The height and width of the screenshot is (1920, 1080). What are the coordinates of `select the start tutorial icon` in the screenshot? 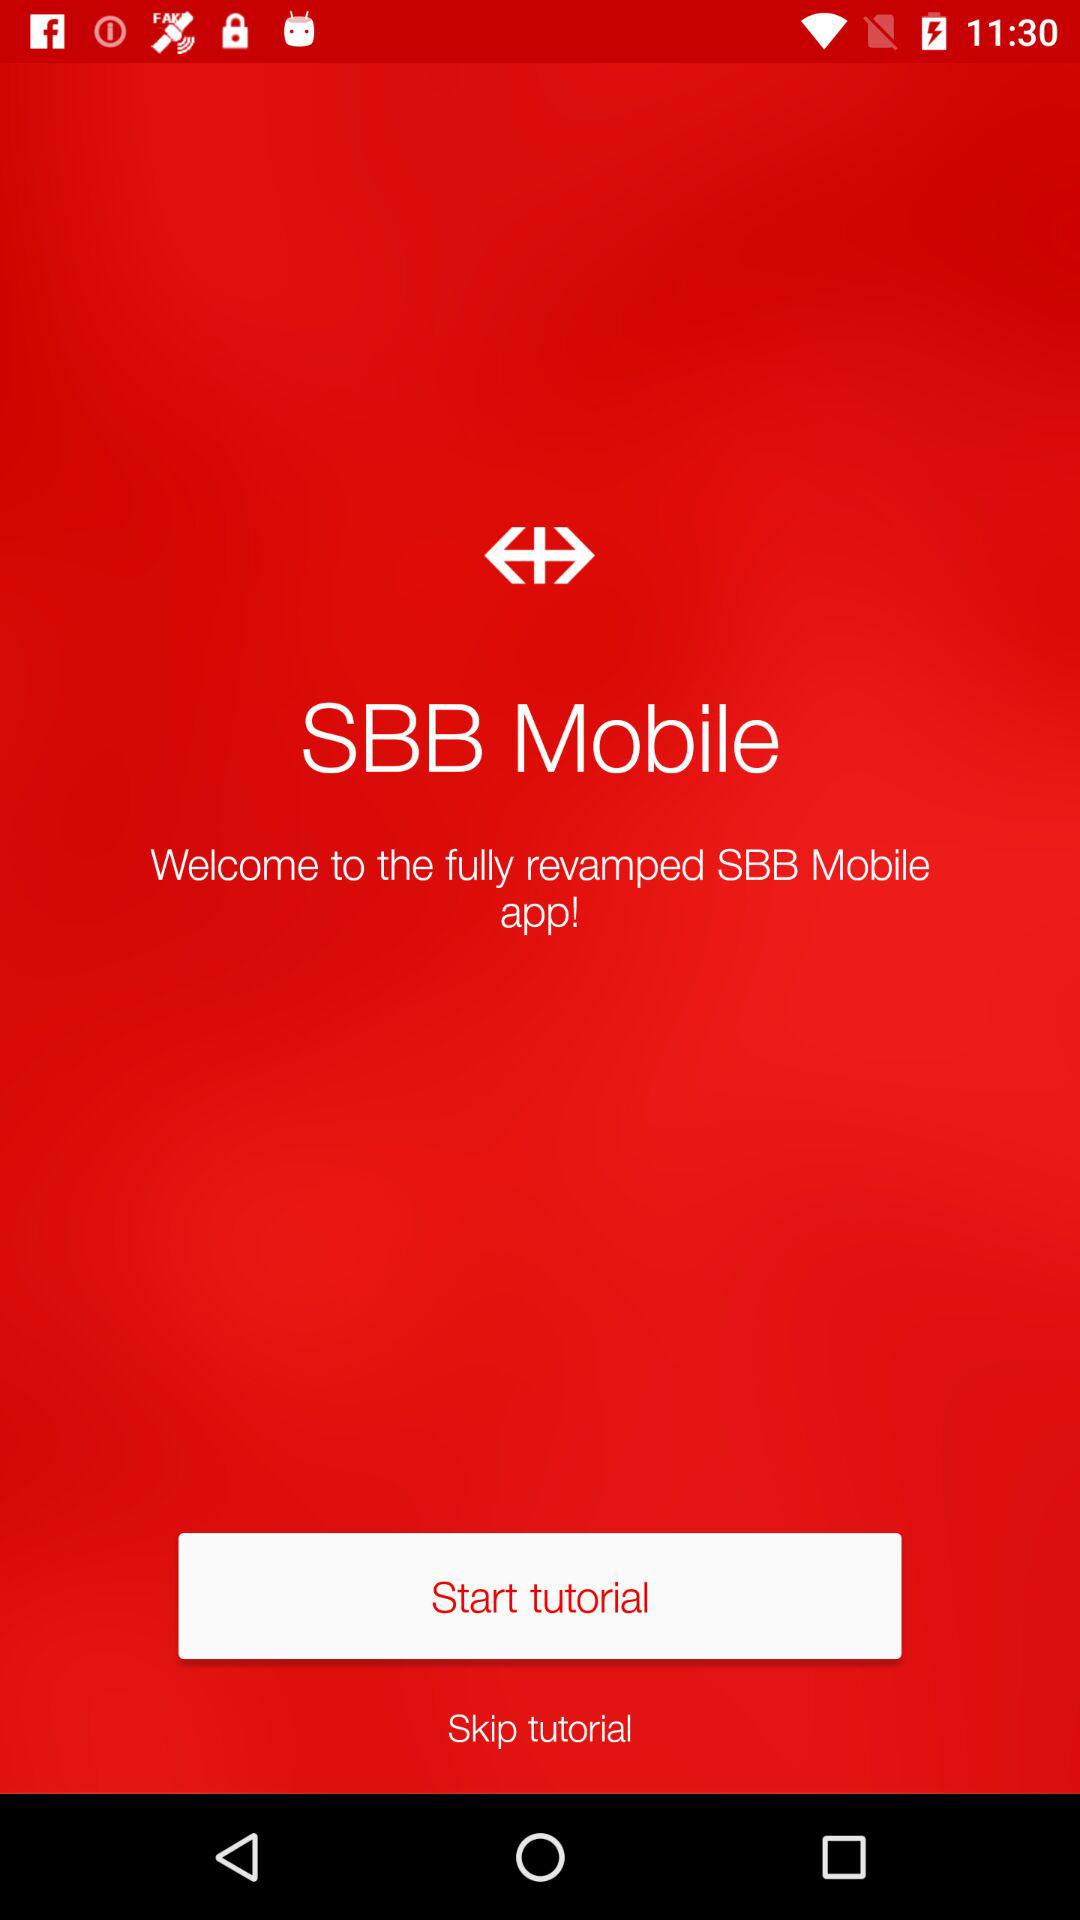 It's located at (540, 1595).